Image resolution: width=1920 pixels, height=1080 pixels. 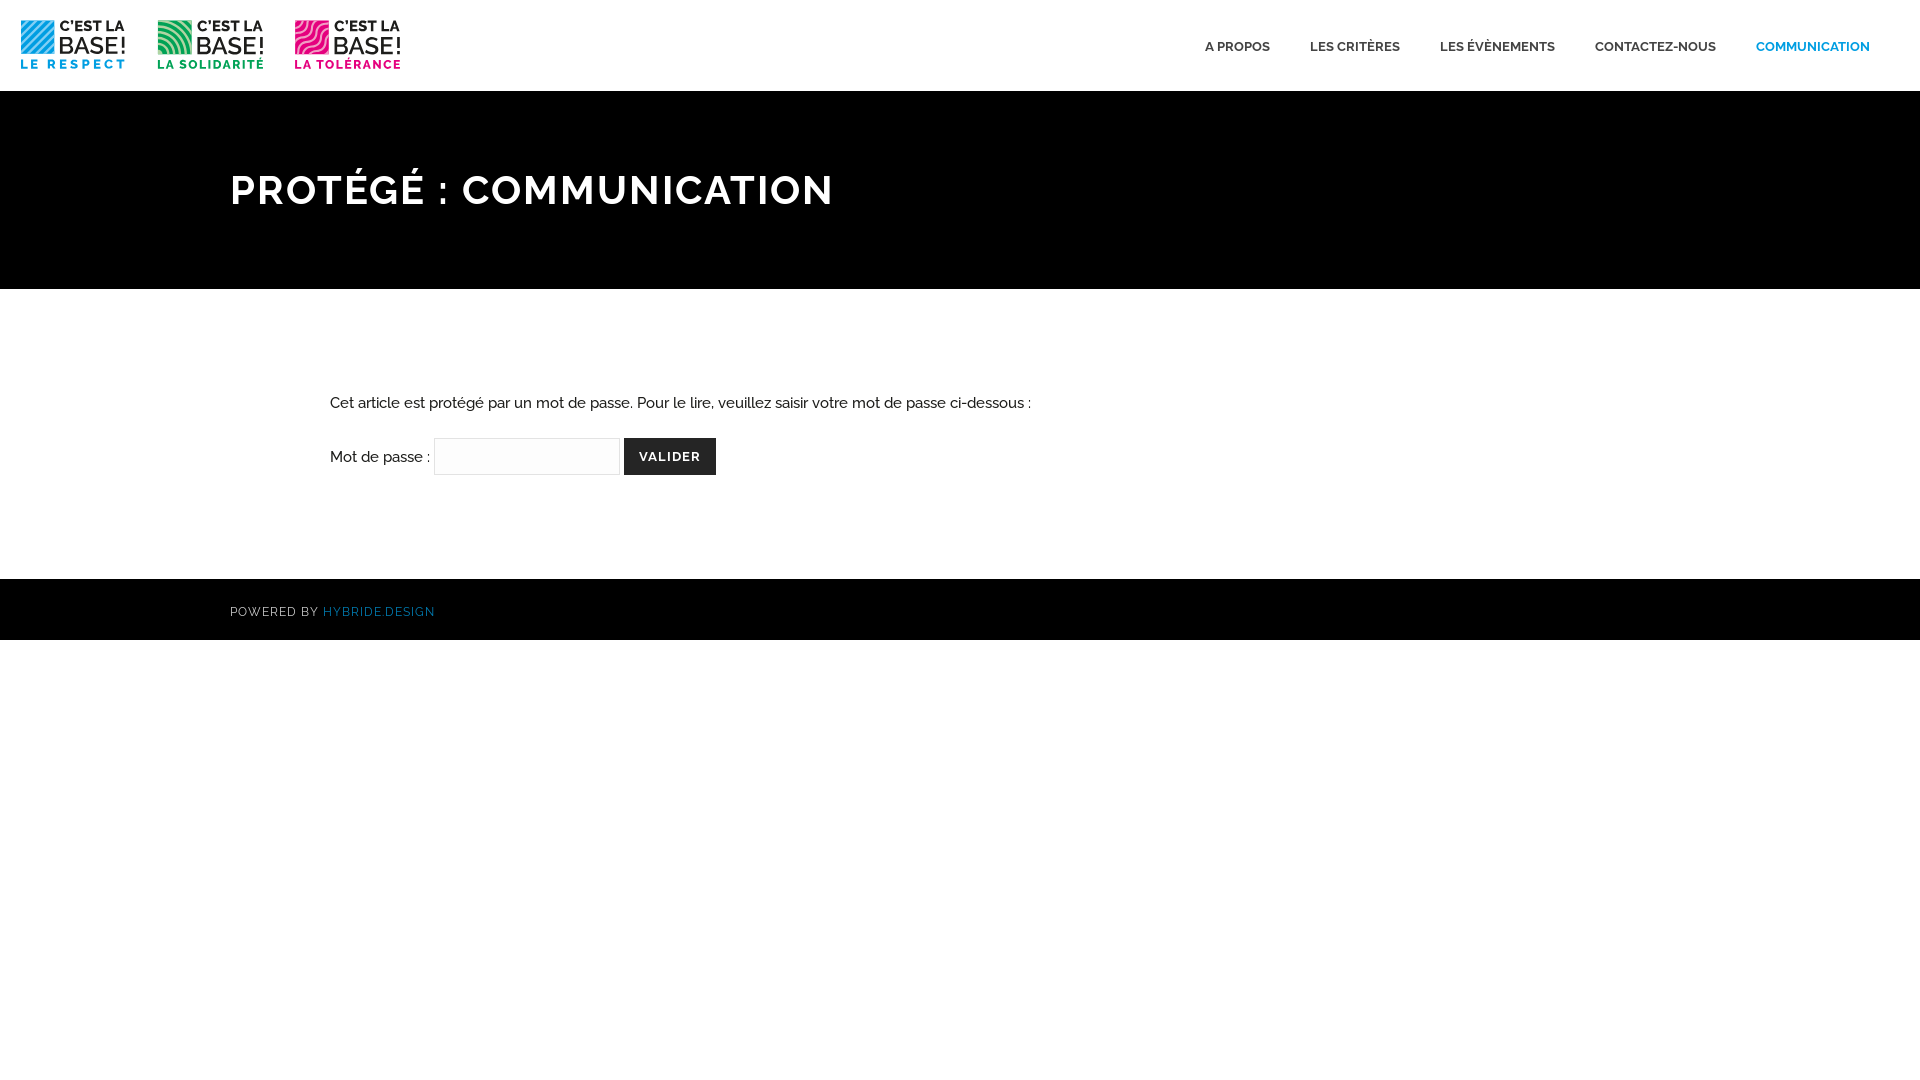 I want to click on COMMUNICATION, so click(x=1813, y=45).